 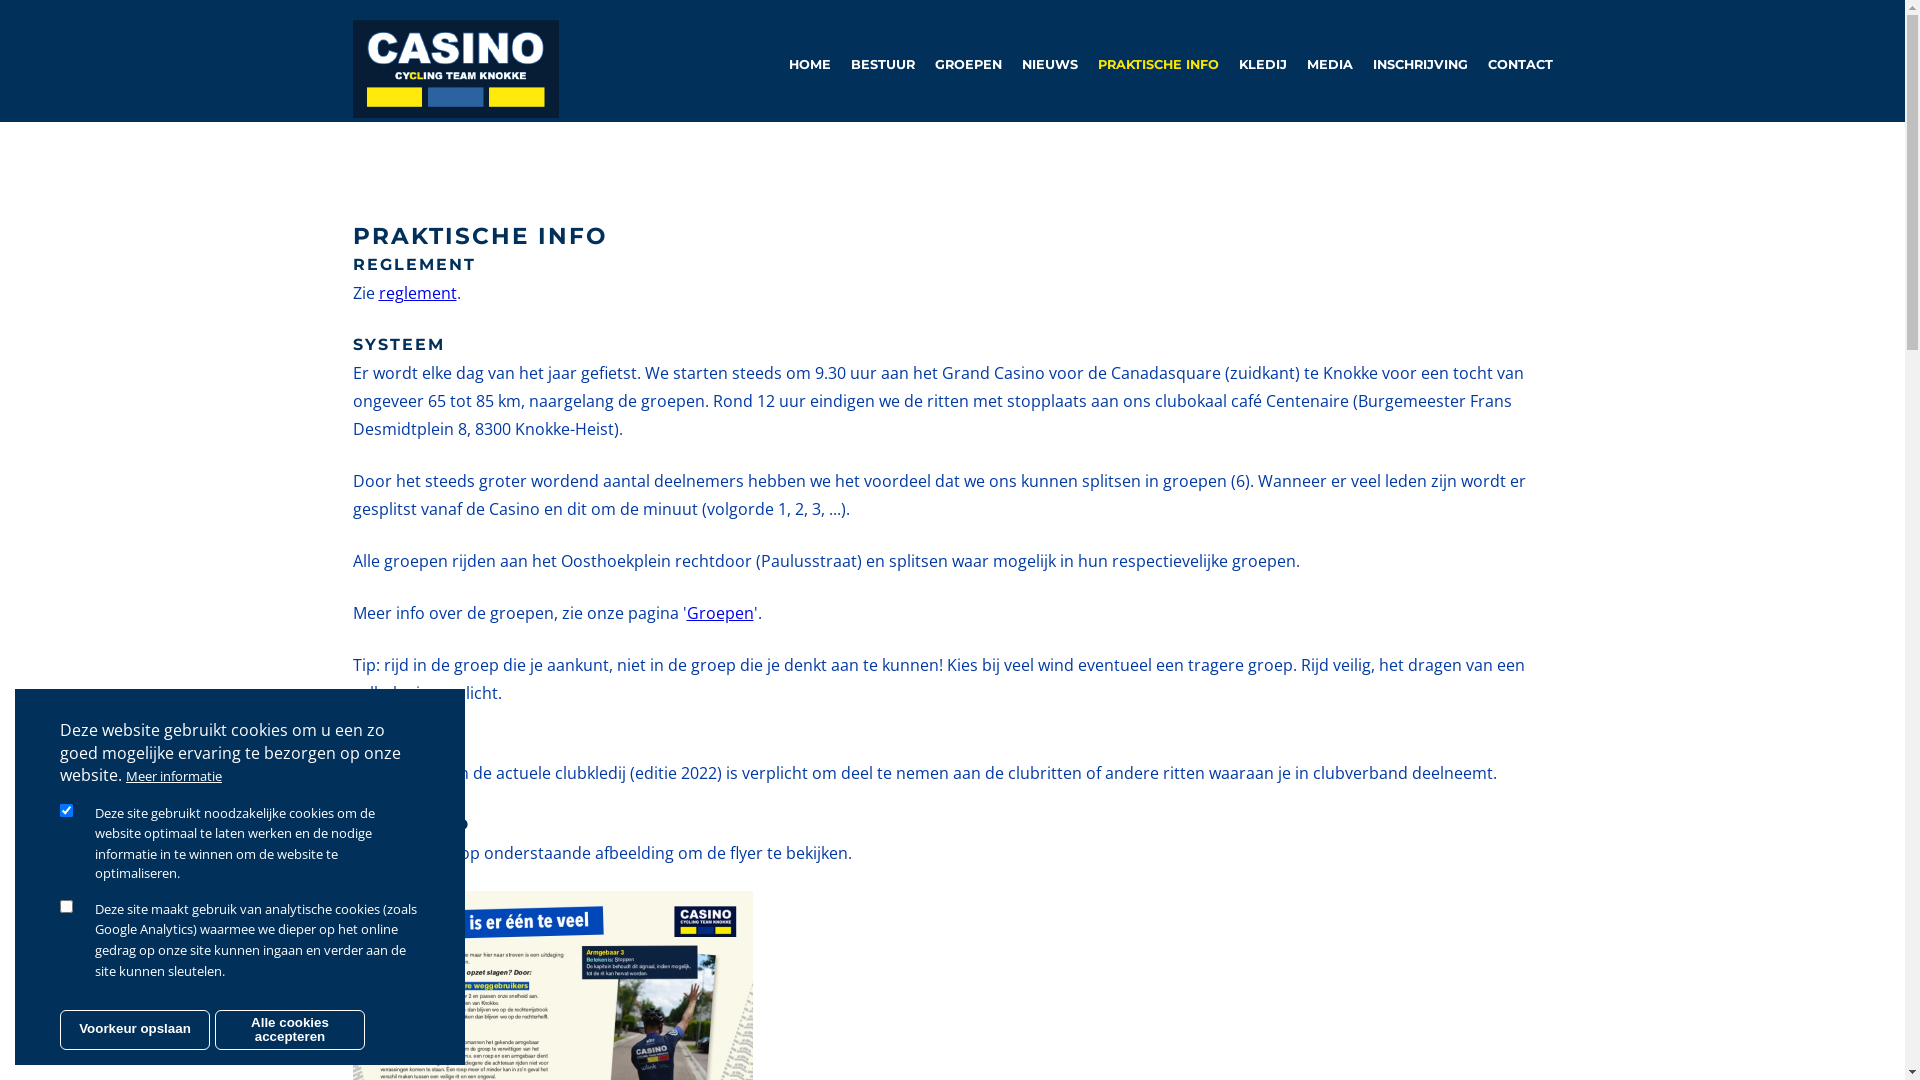 I want to click on KLEDIJ, so click(x=1252, y=64).